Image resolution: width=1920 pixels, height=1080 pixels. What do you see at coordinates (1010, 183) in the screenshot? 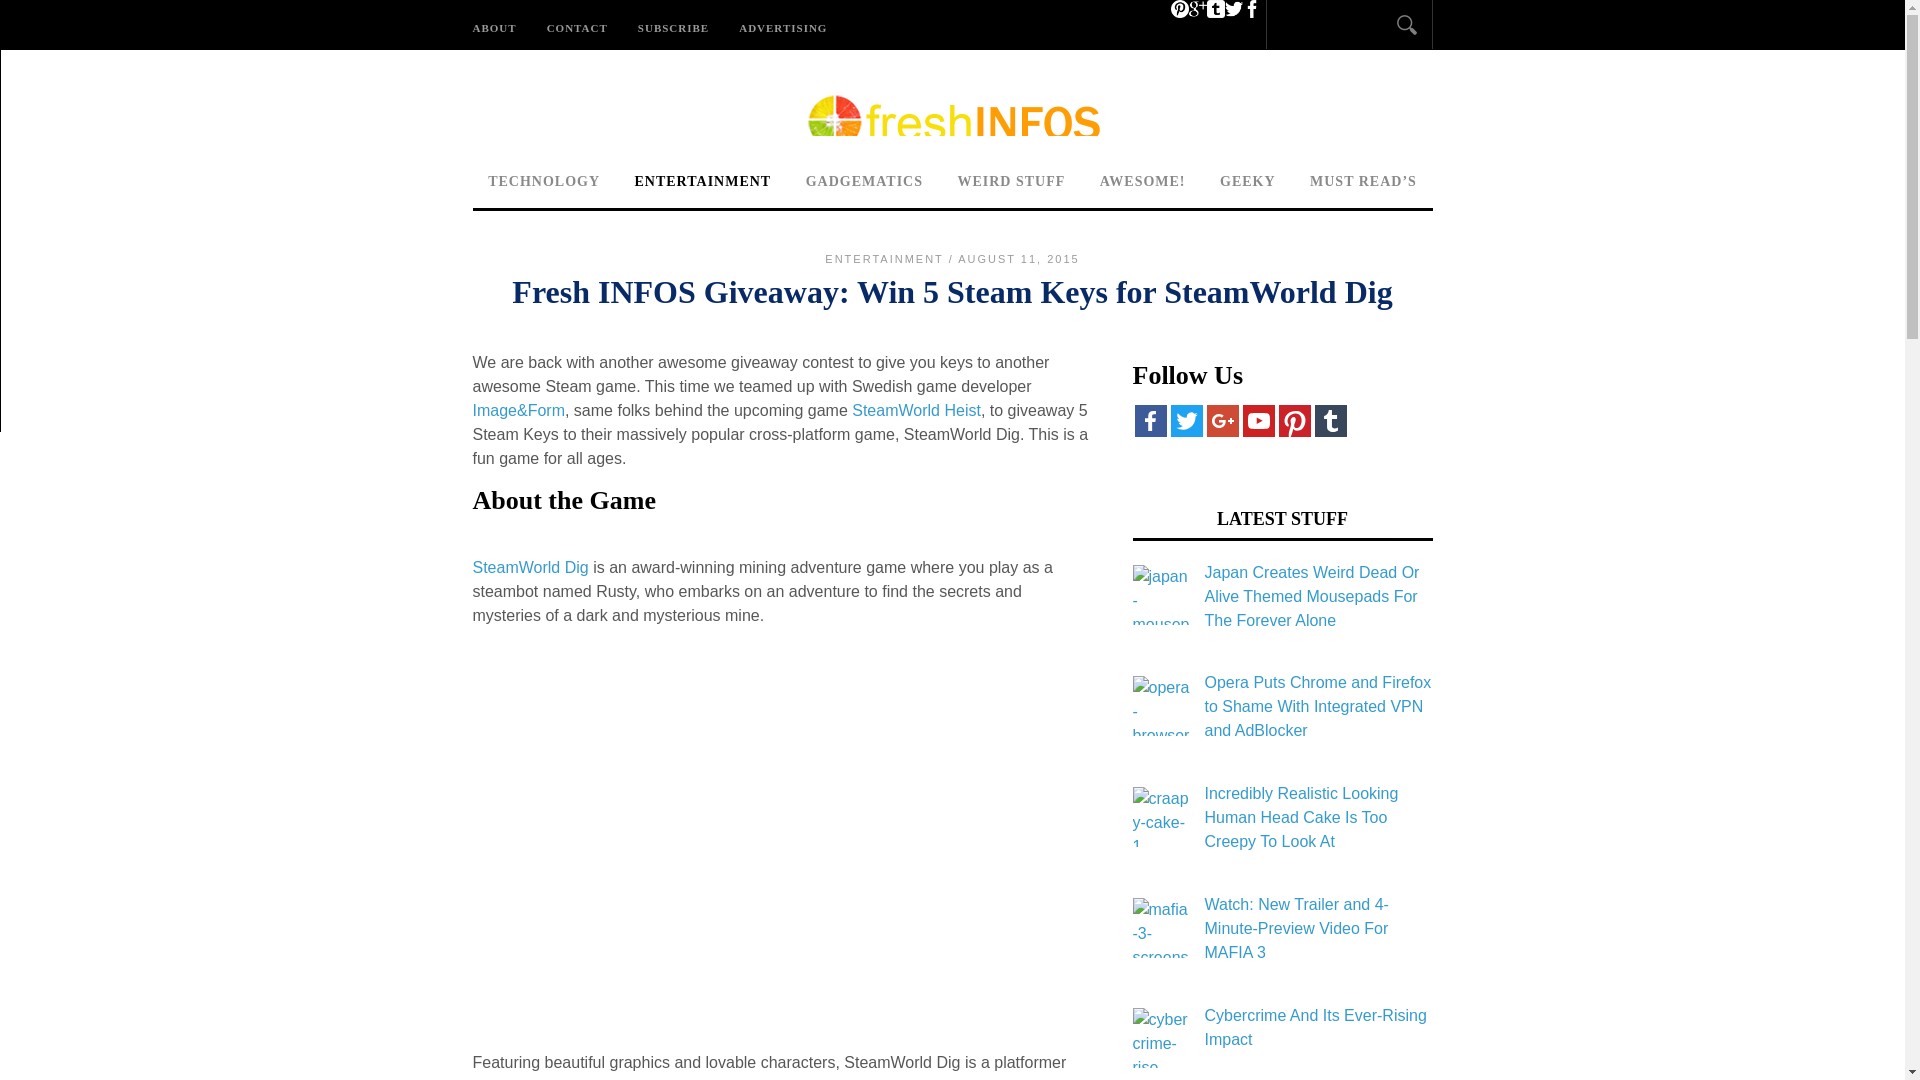
I see `WEIRD STUFF` at bounding box center [1010, 183].